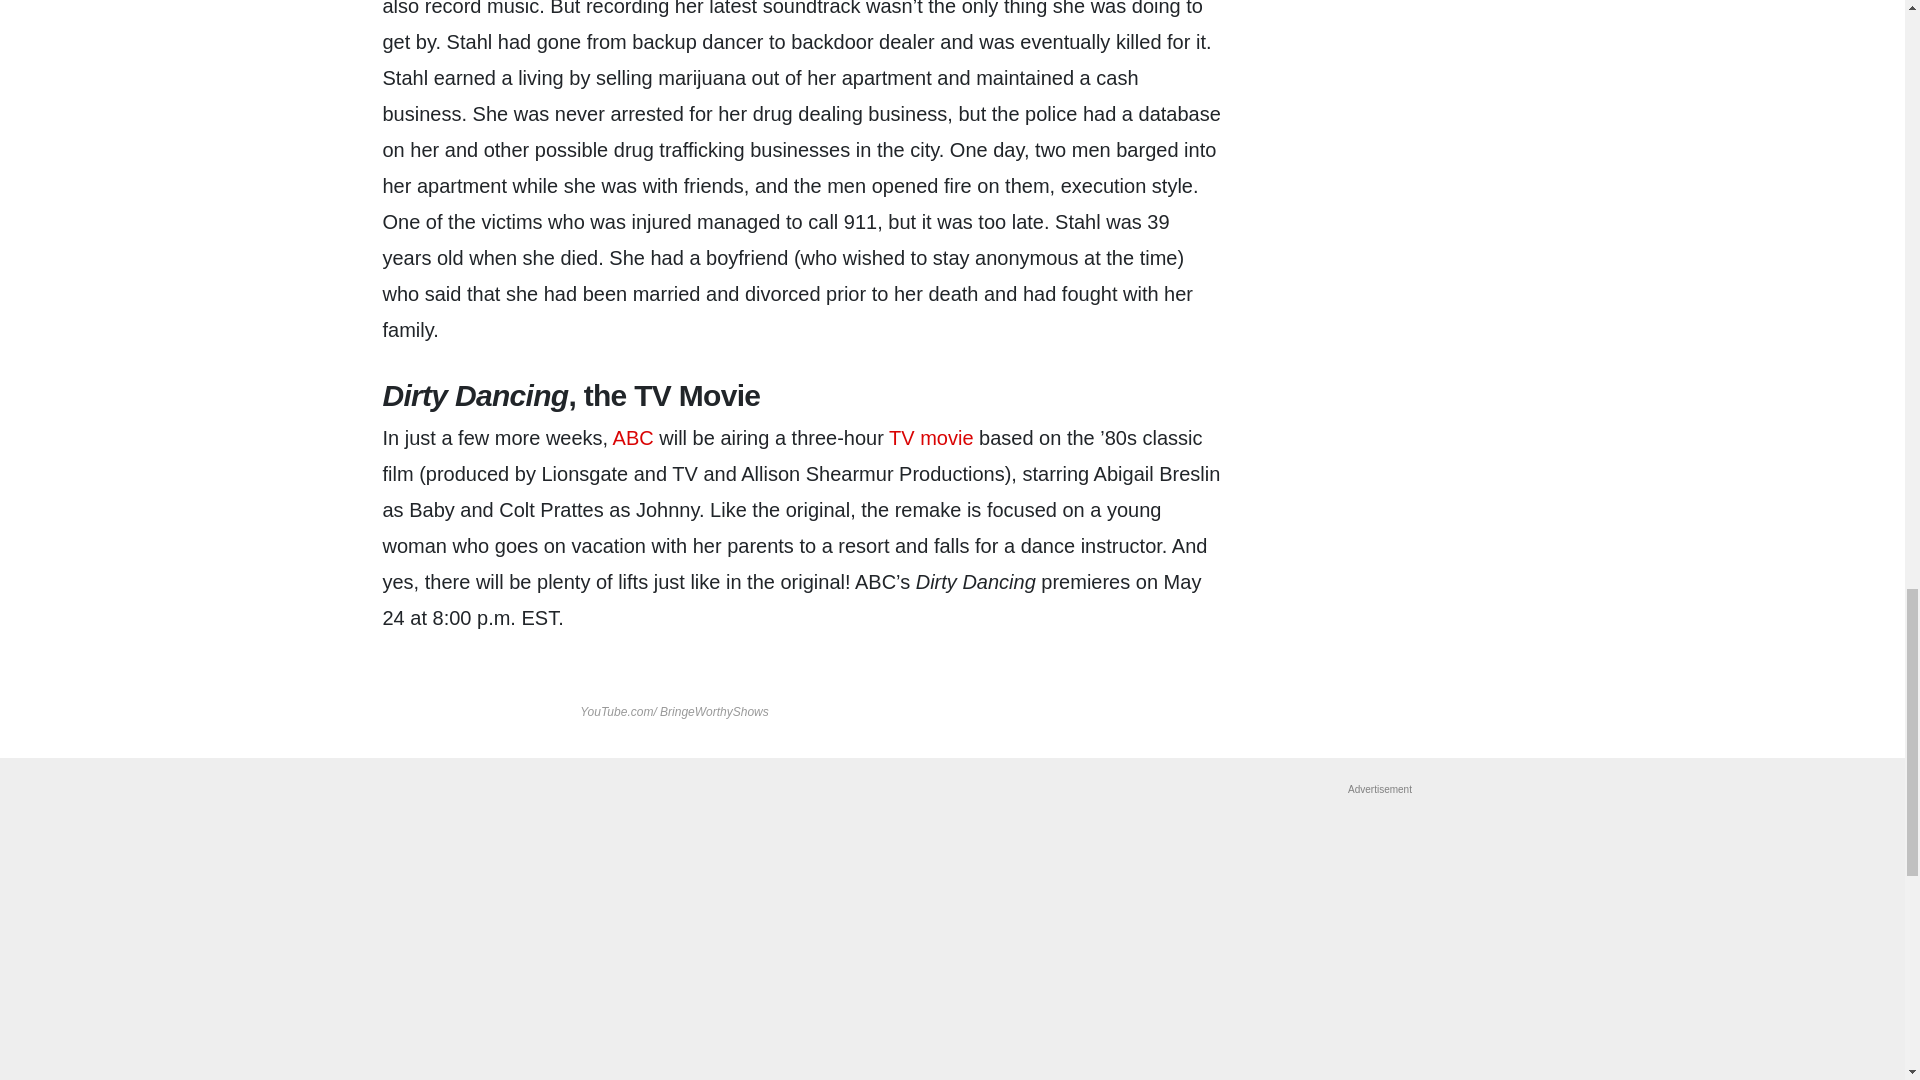  What do you see at coordinates (930, 438) in the screenshot?
I see `TV movie` at bounding box center [930, 438].